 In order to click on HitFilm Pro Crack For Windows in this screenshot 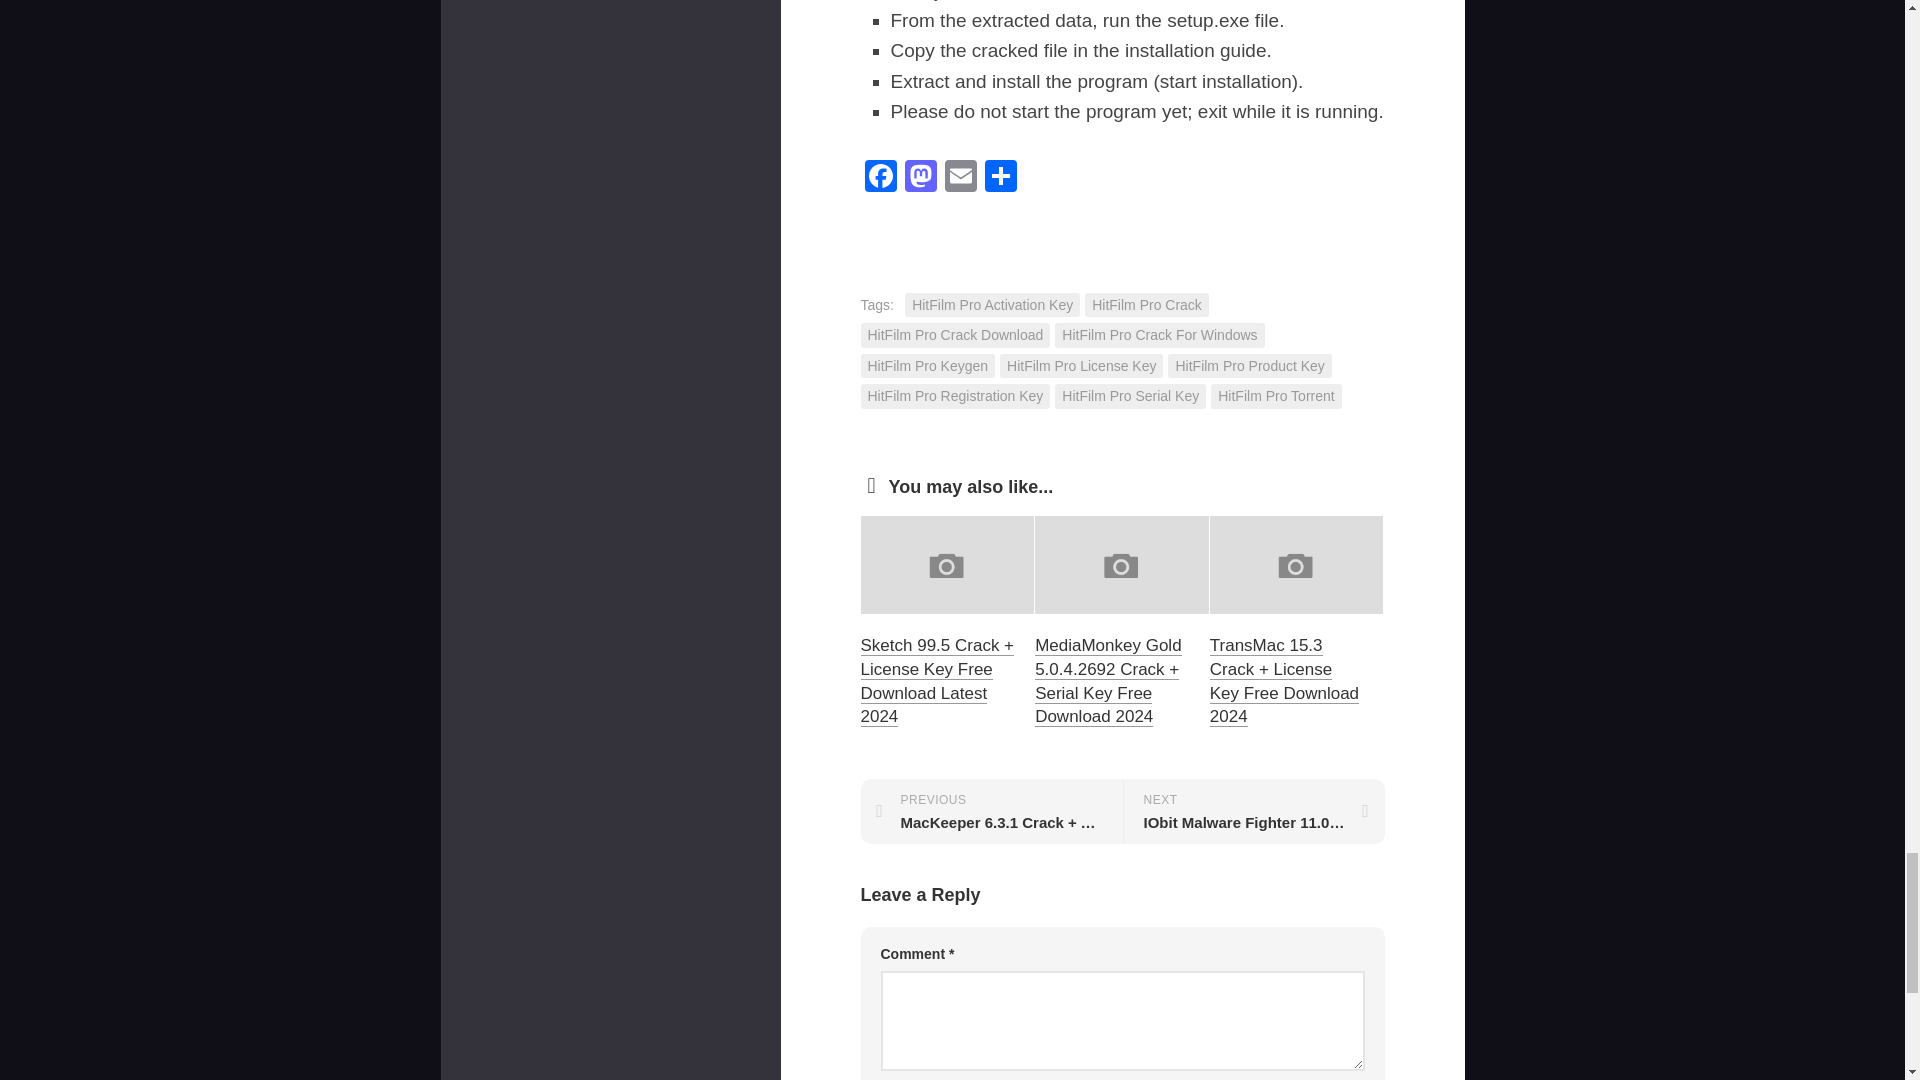, I will do `click(1158, 334)`.